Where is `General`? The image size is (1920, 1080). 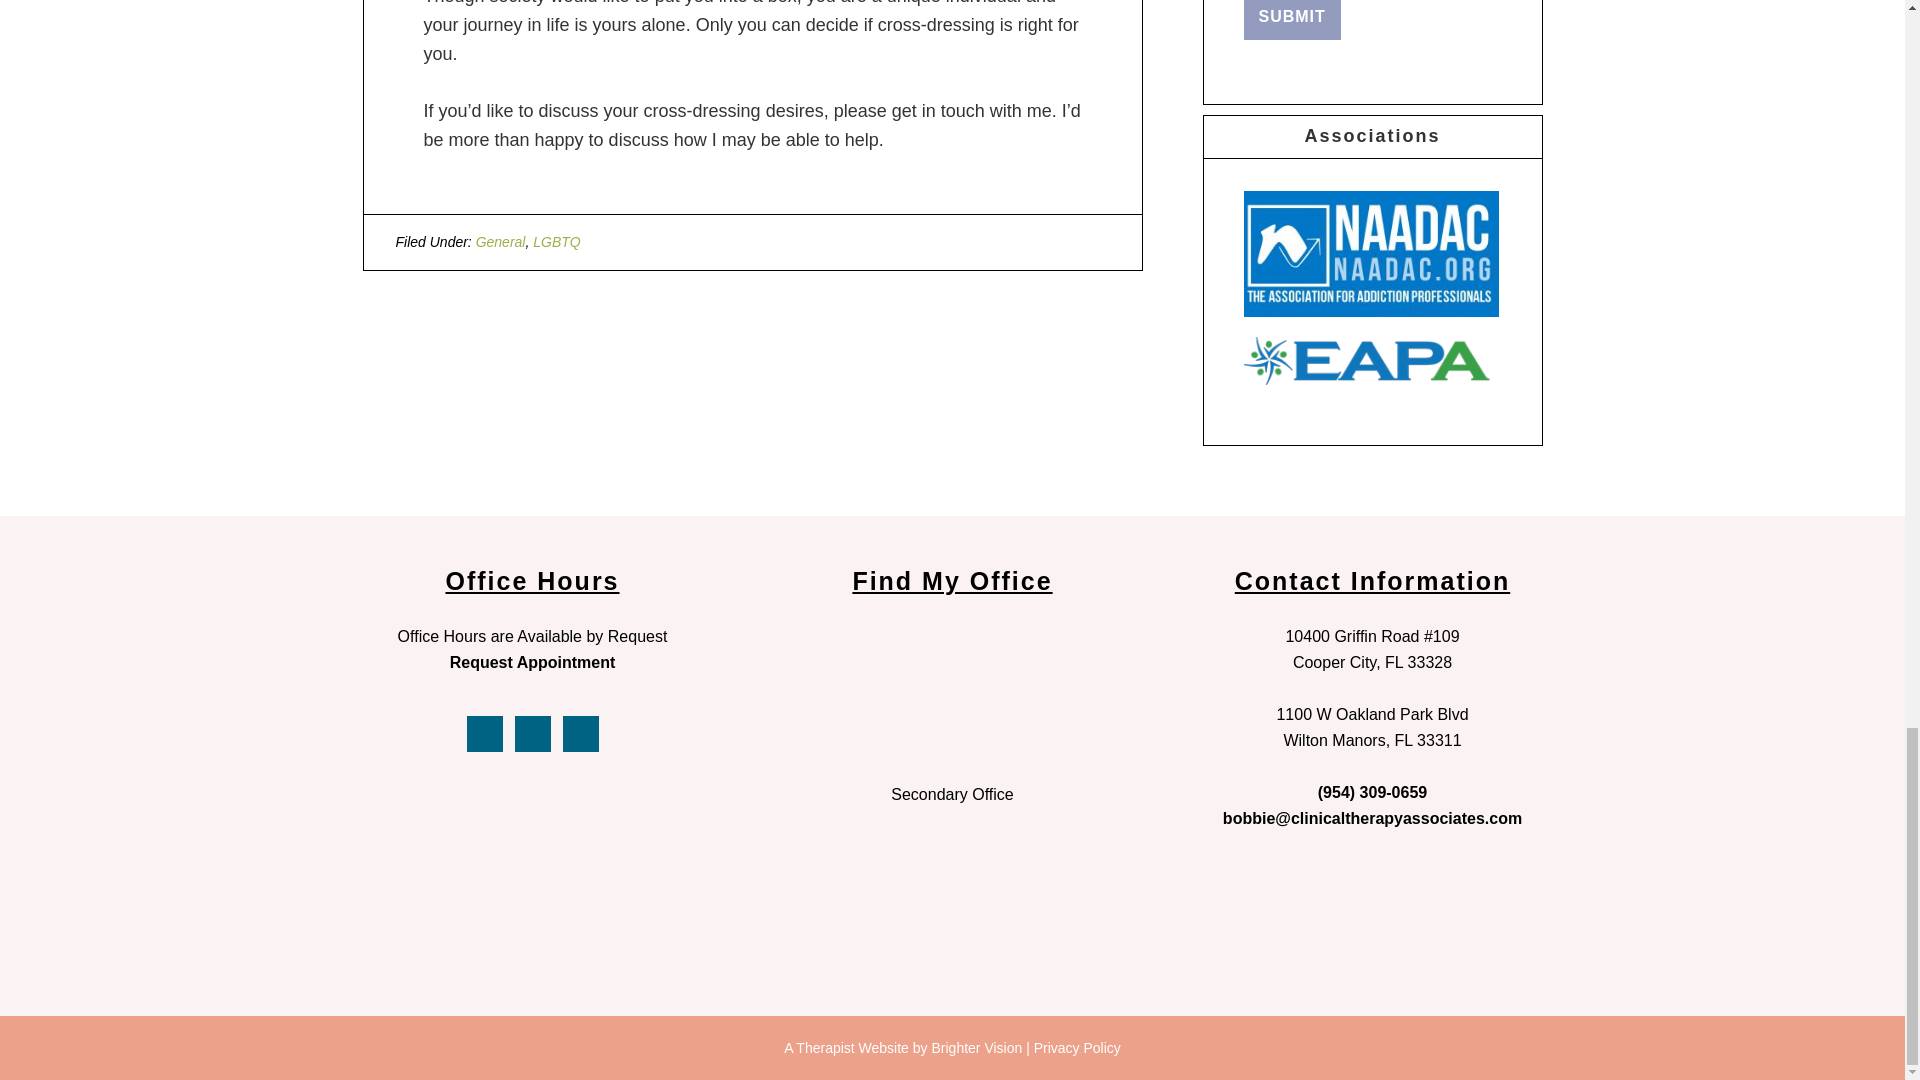
General is located at coordinates (501, 242).